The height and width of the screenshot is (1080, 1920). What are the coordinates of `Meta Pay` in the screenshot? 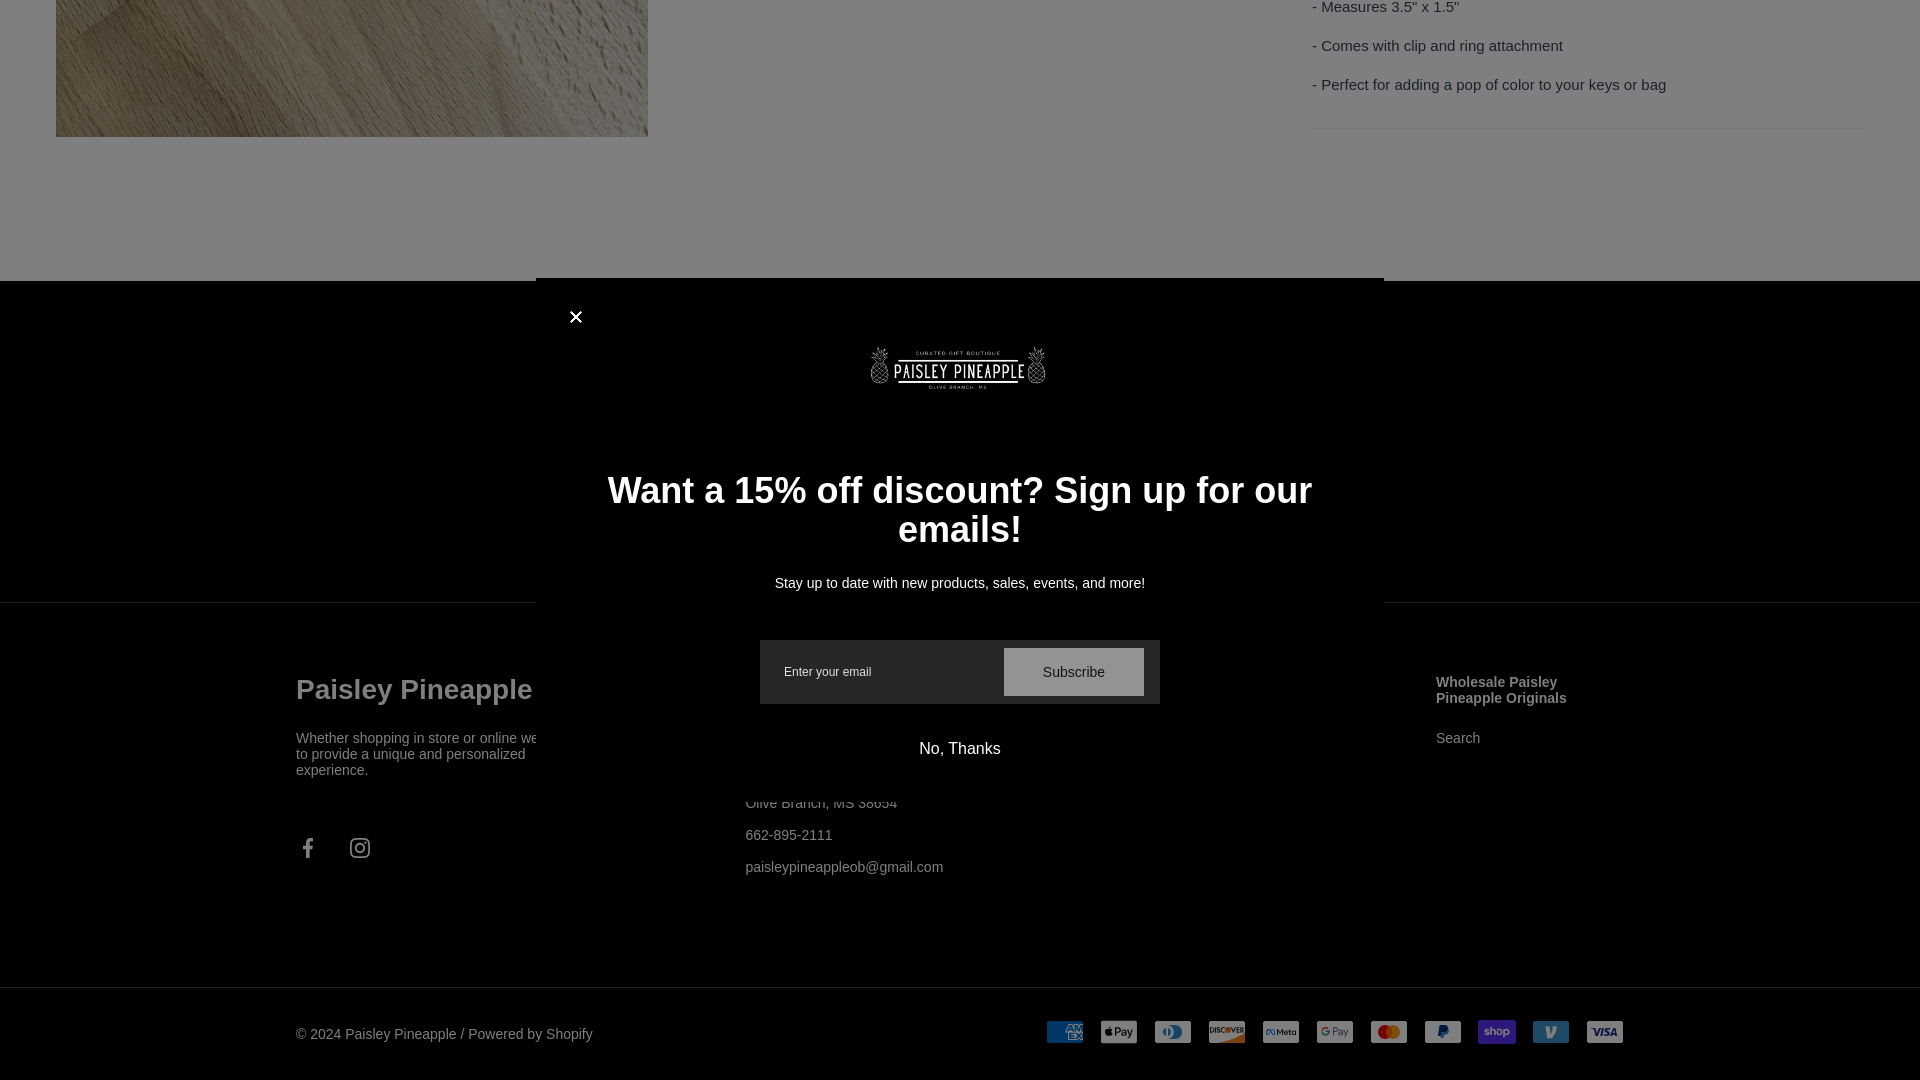 It's located at (1280, 1032).